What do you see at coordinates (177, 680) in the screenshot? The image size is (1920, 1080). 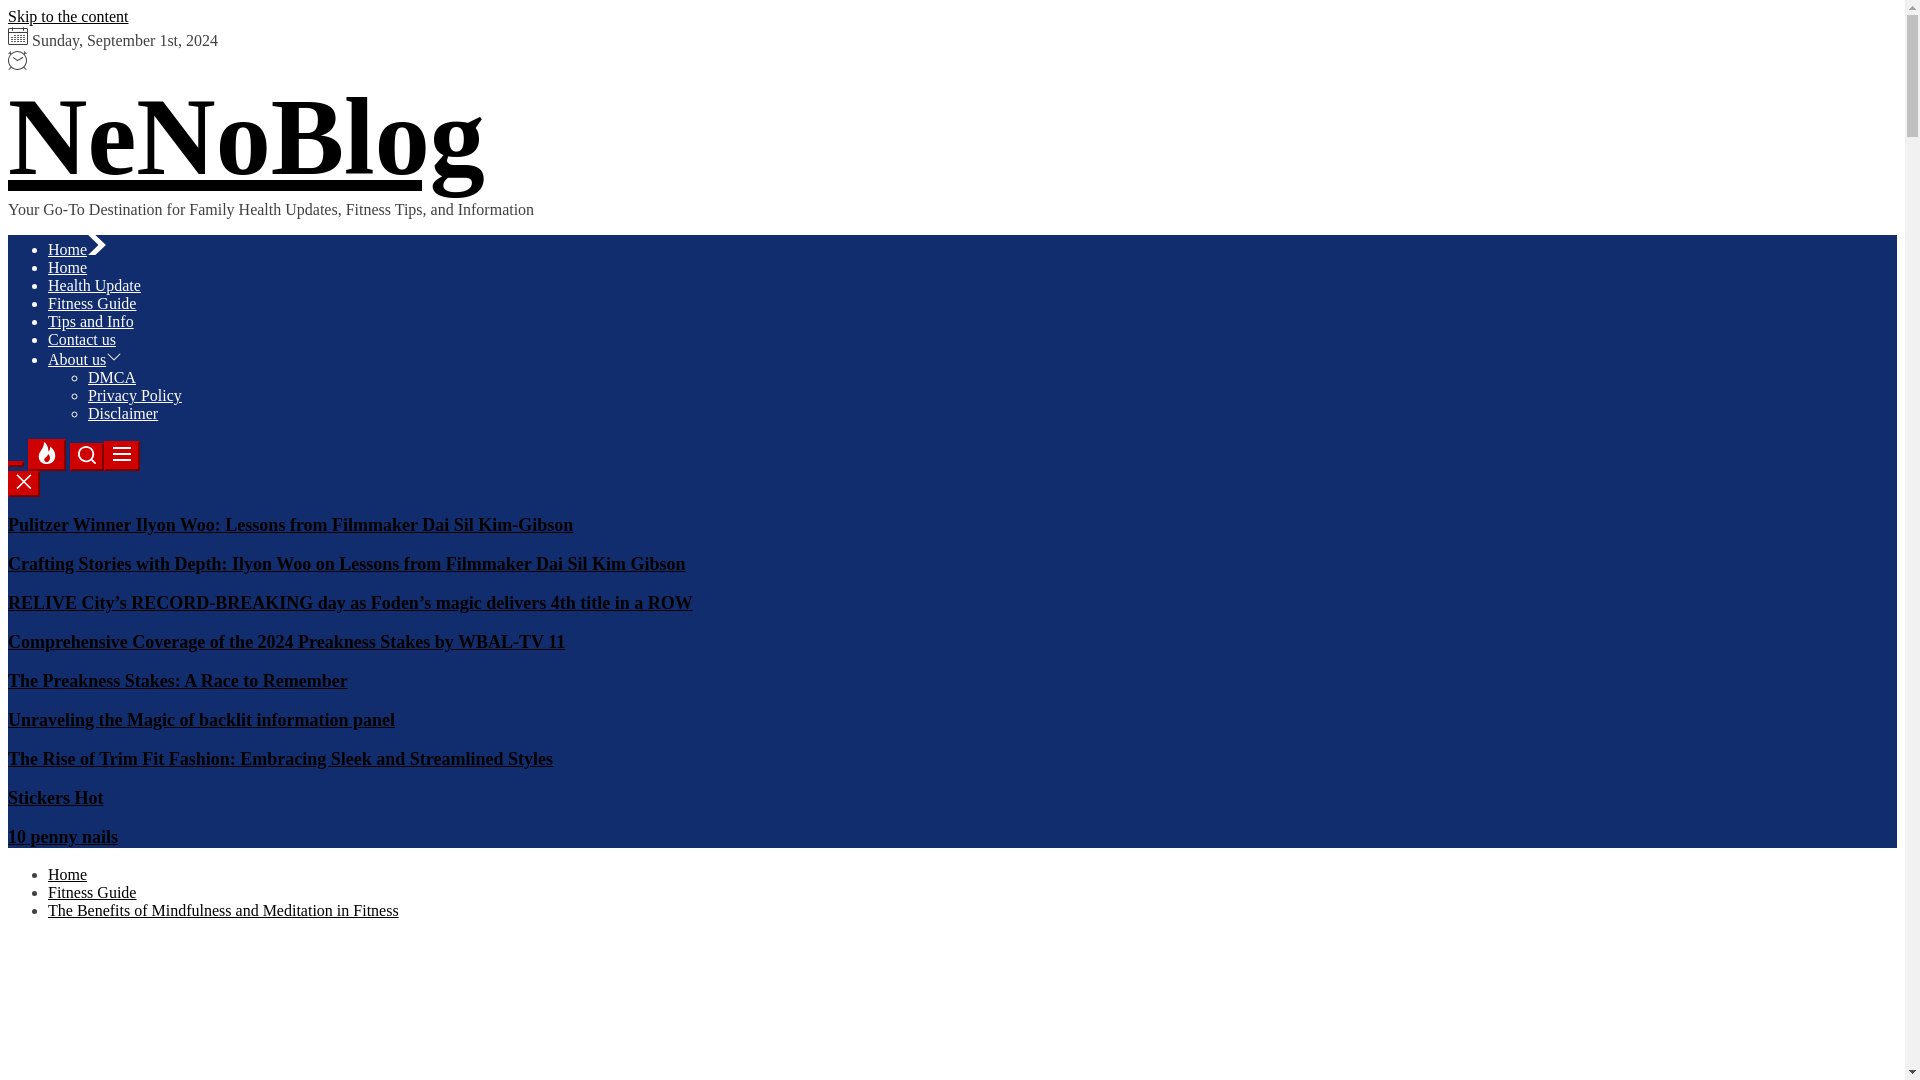 I see `The Preakness Stakes: A Race to Remember` at bounding box center [177, 680].